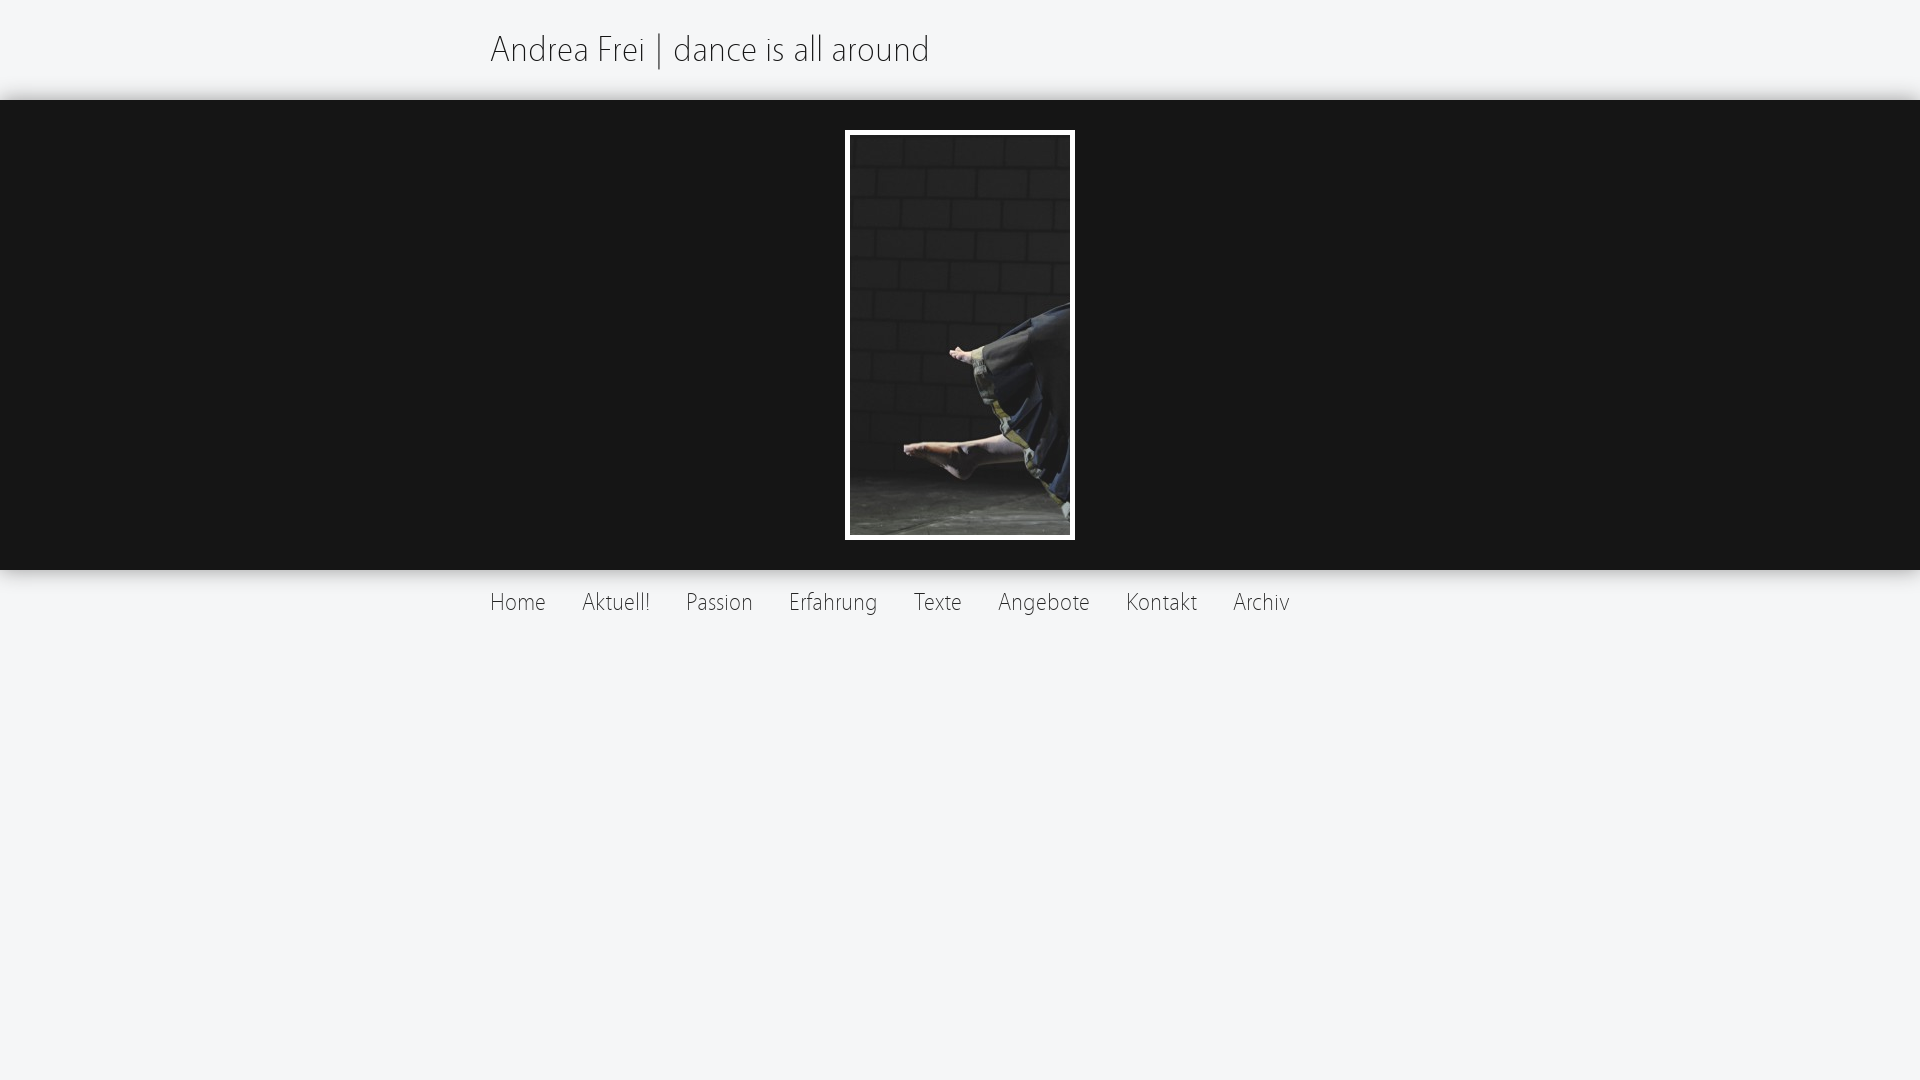  I want to click on Kontakt, so click(1162, 603).